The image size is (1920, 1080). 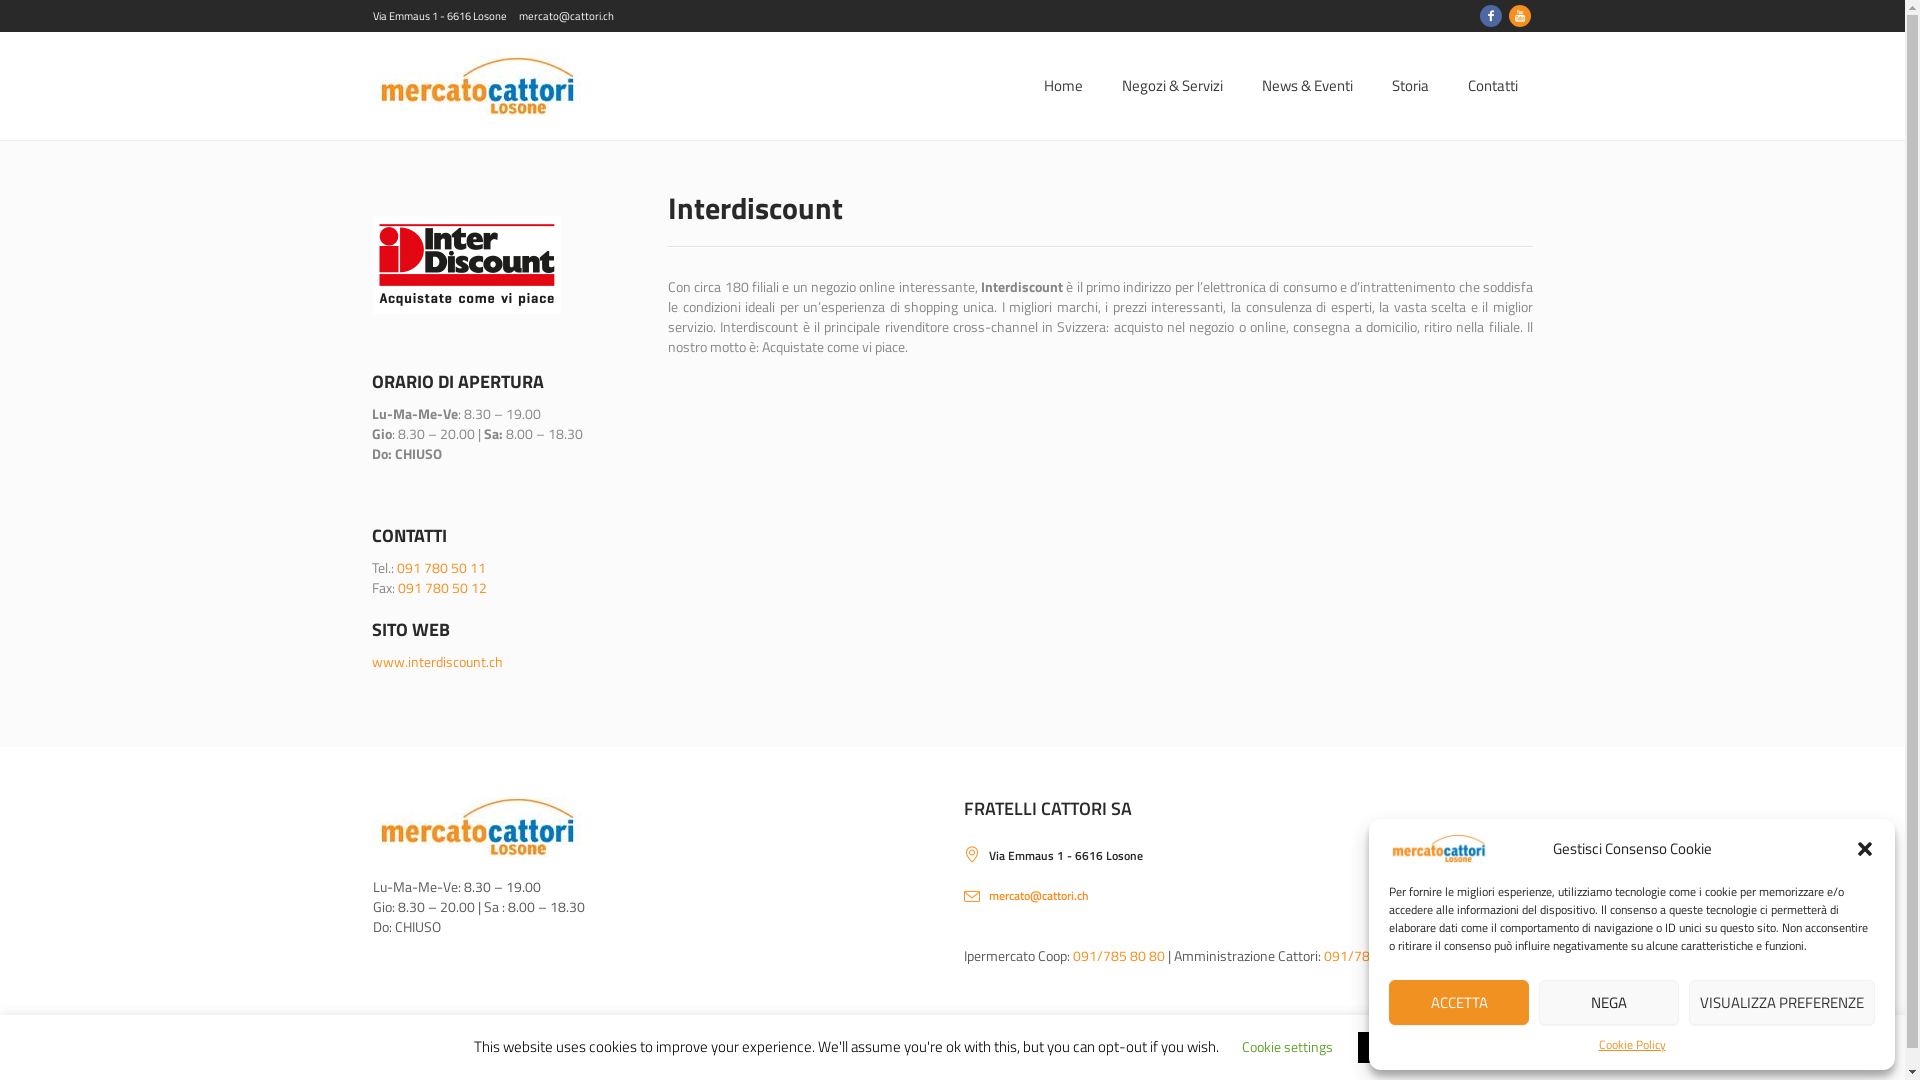 What do you see at coordinates (1410, 86) in the screenshot?
I see `Storia` at bounding box center [1410, 86].